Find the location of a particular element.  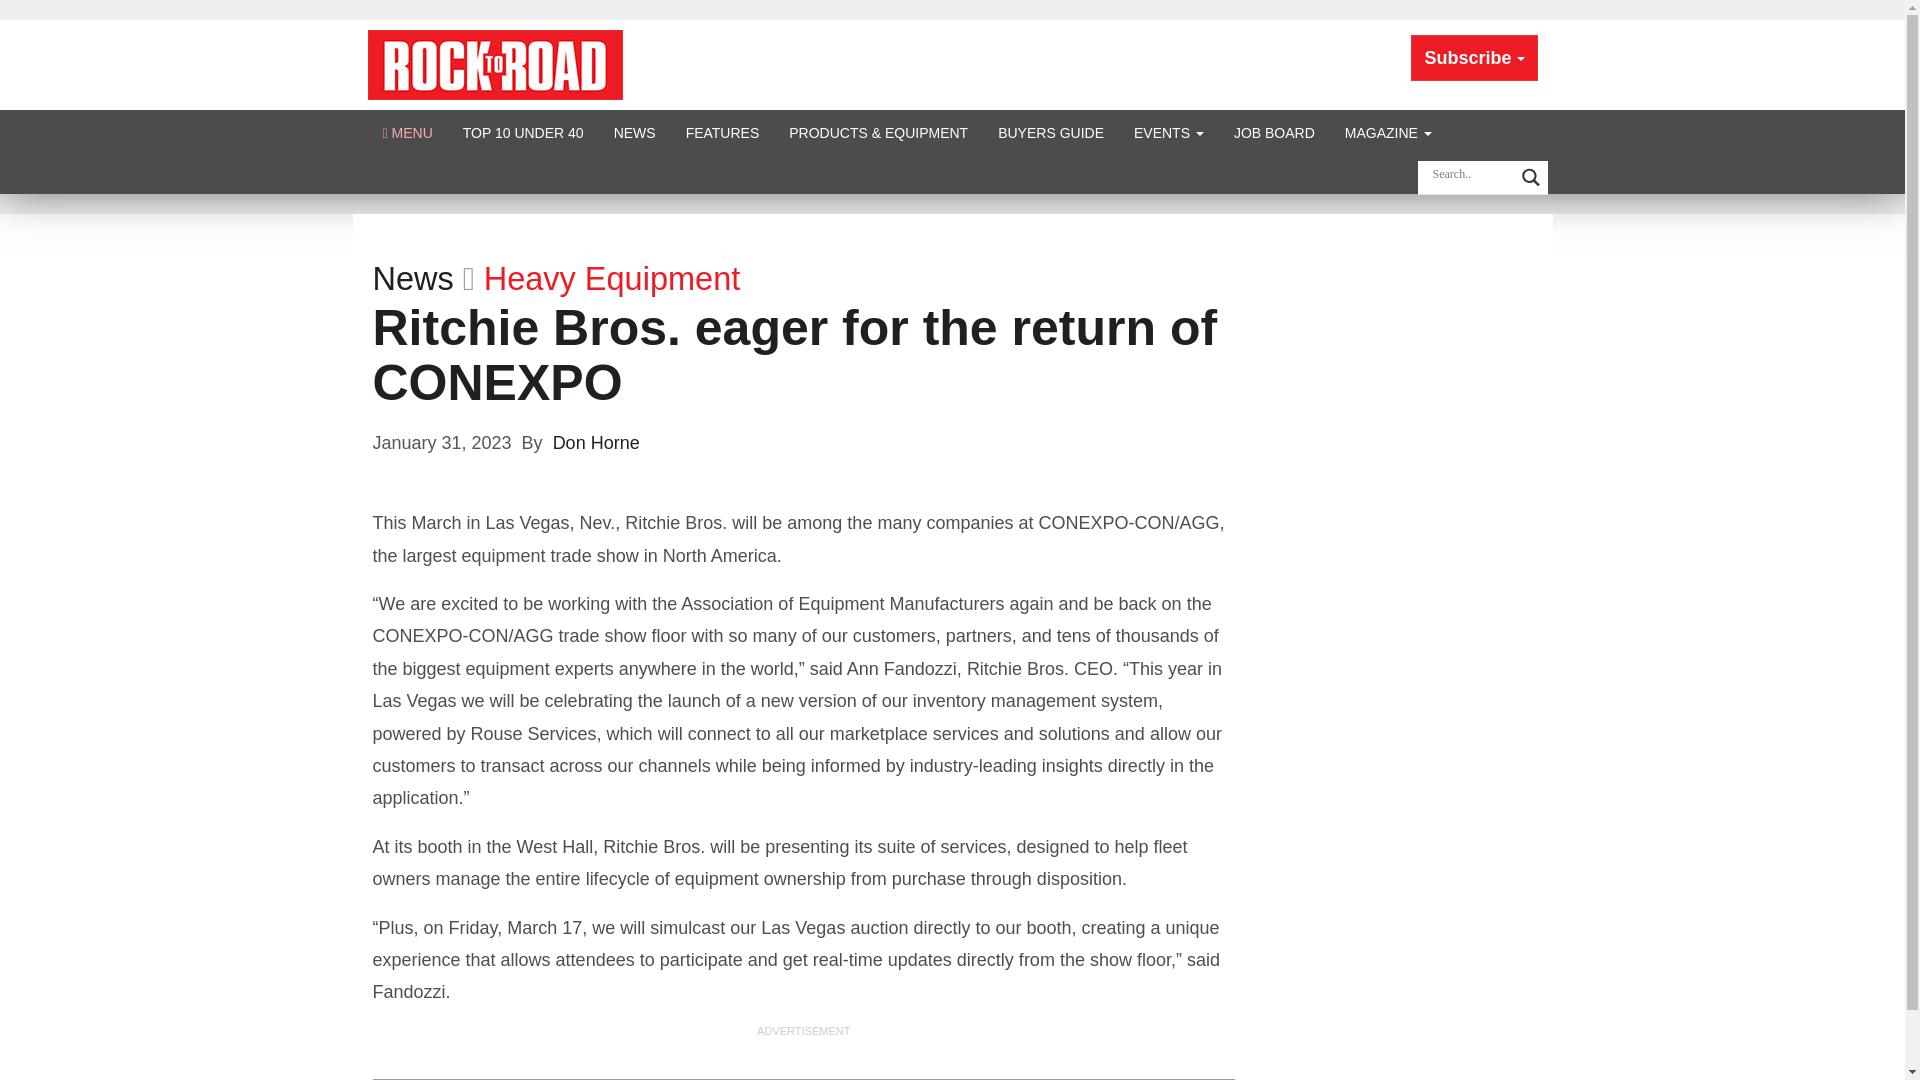

EVENTS is located at coordinates (1169, 132).